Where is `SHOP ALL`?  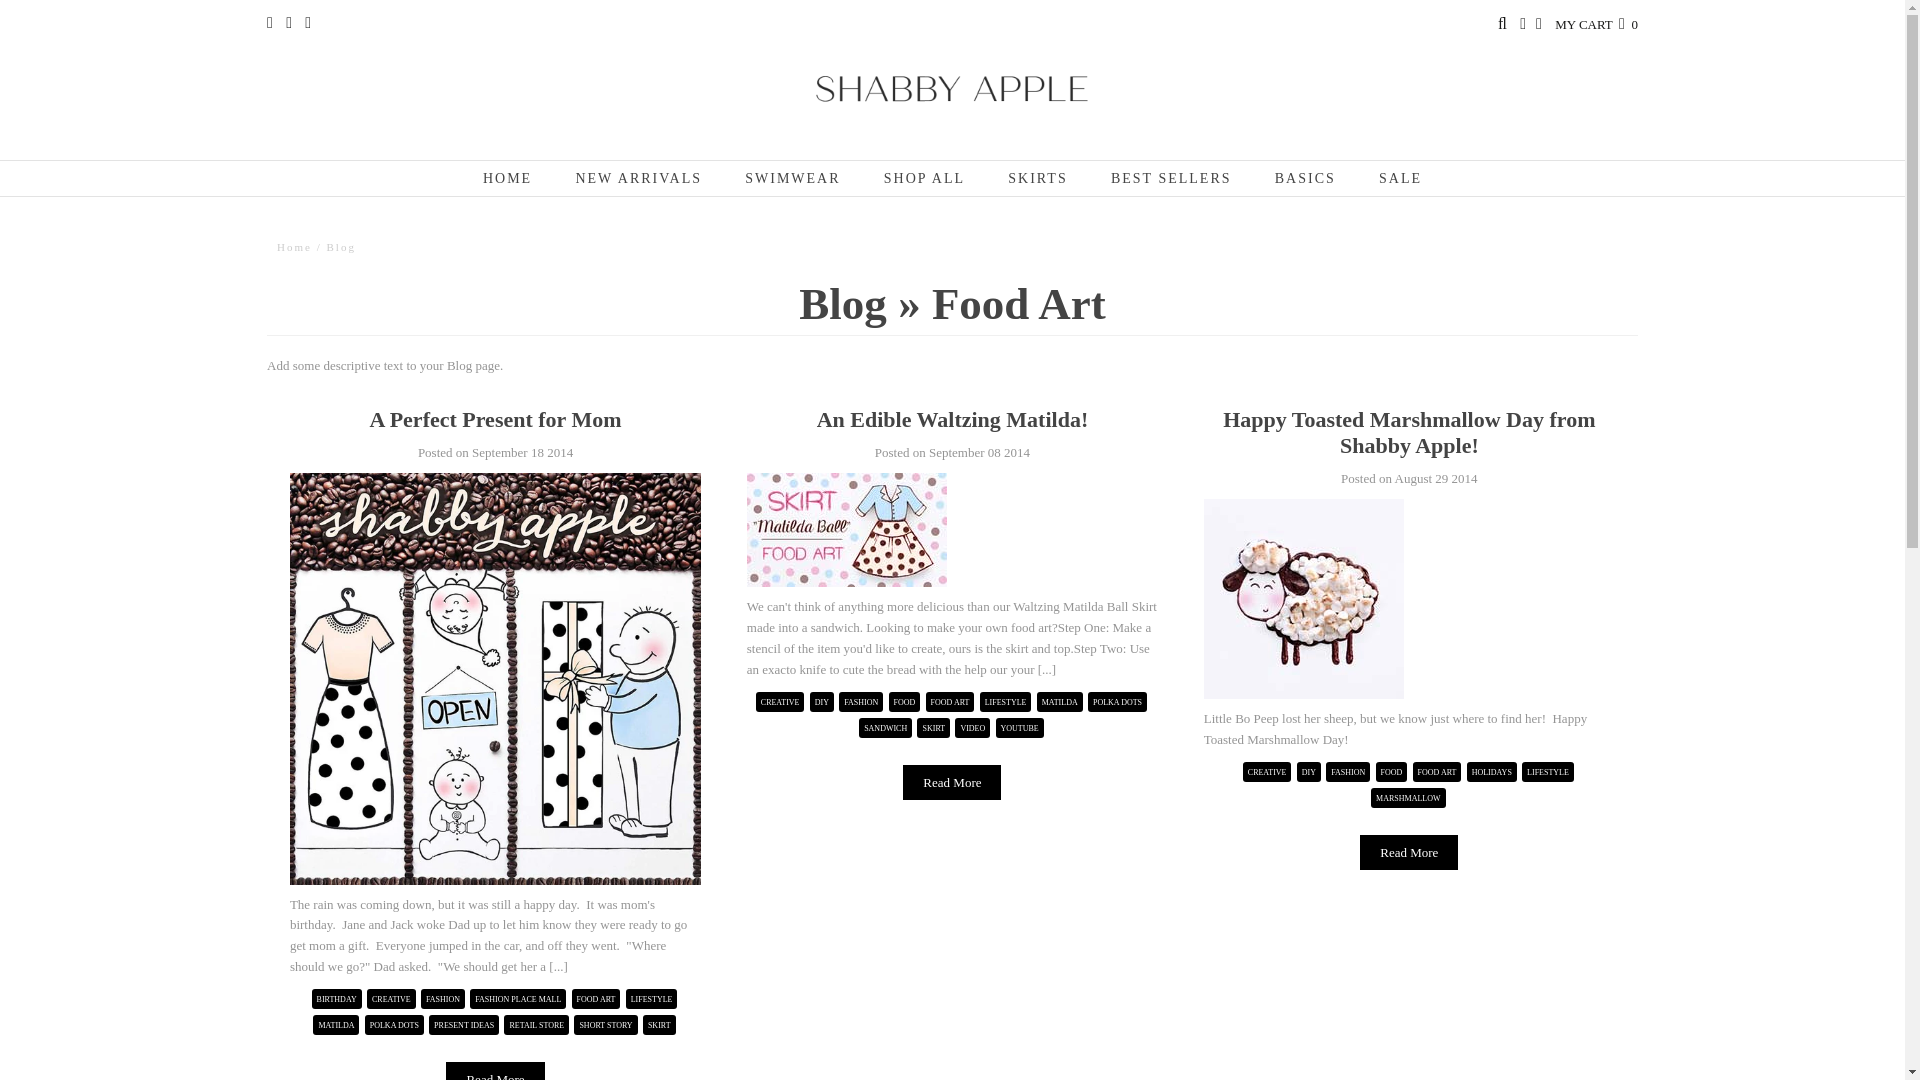
SHOP ALL is located at coordinates (924, 178).